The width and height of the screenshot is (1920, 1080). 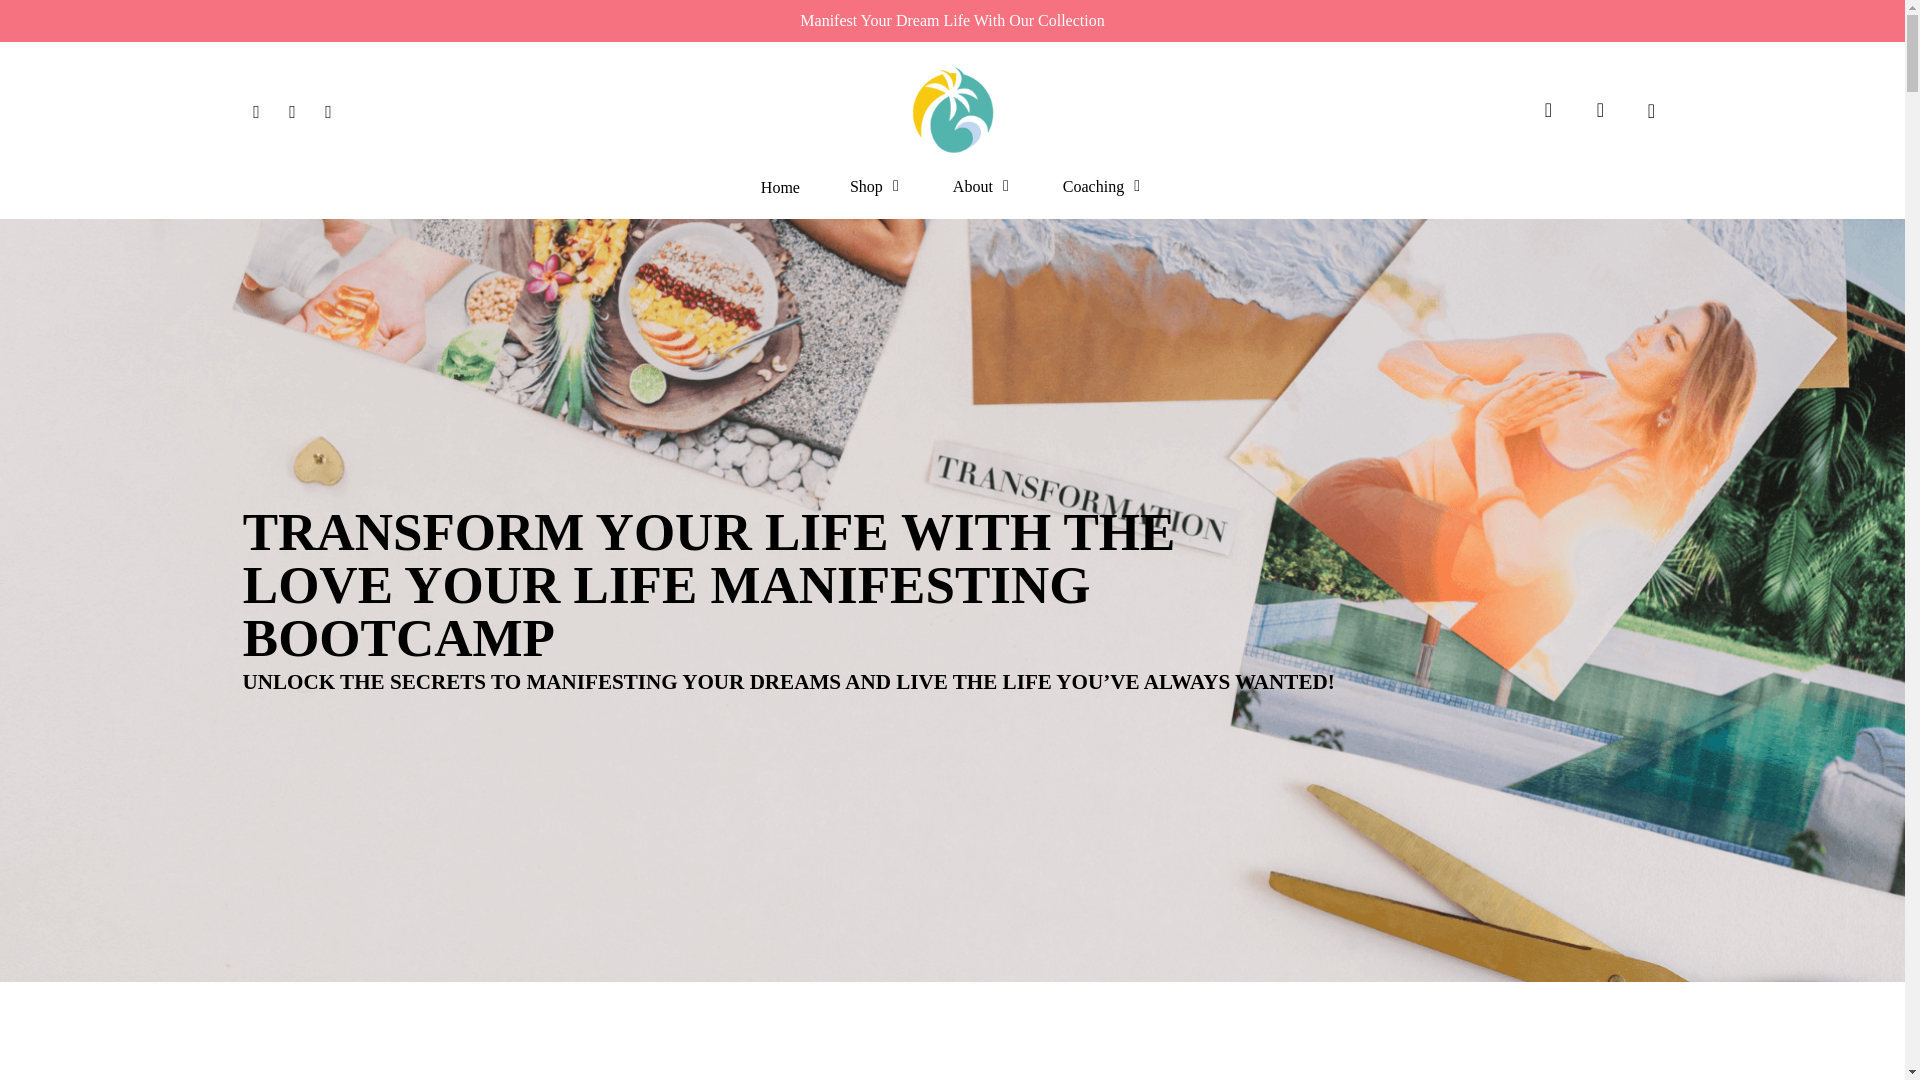 What do you see at coordinates (982, 187) in the screenshot?
I see `About` at bounding box center [982, 187].